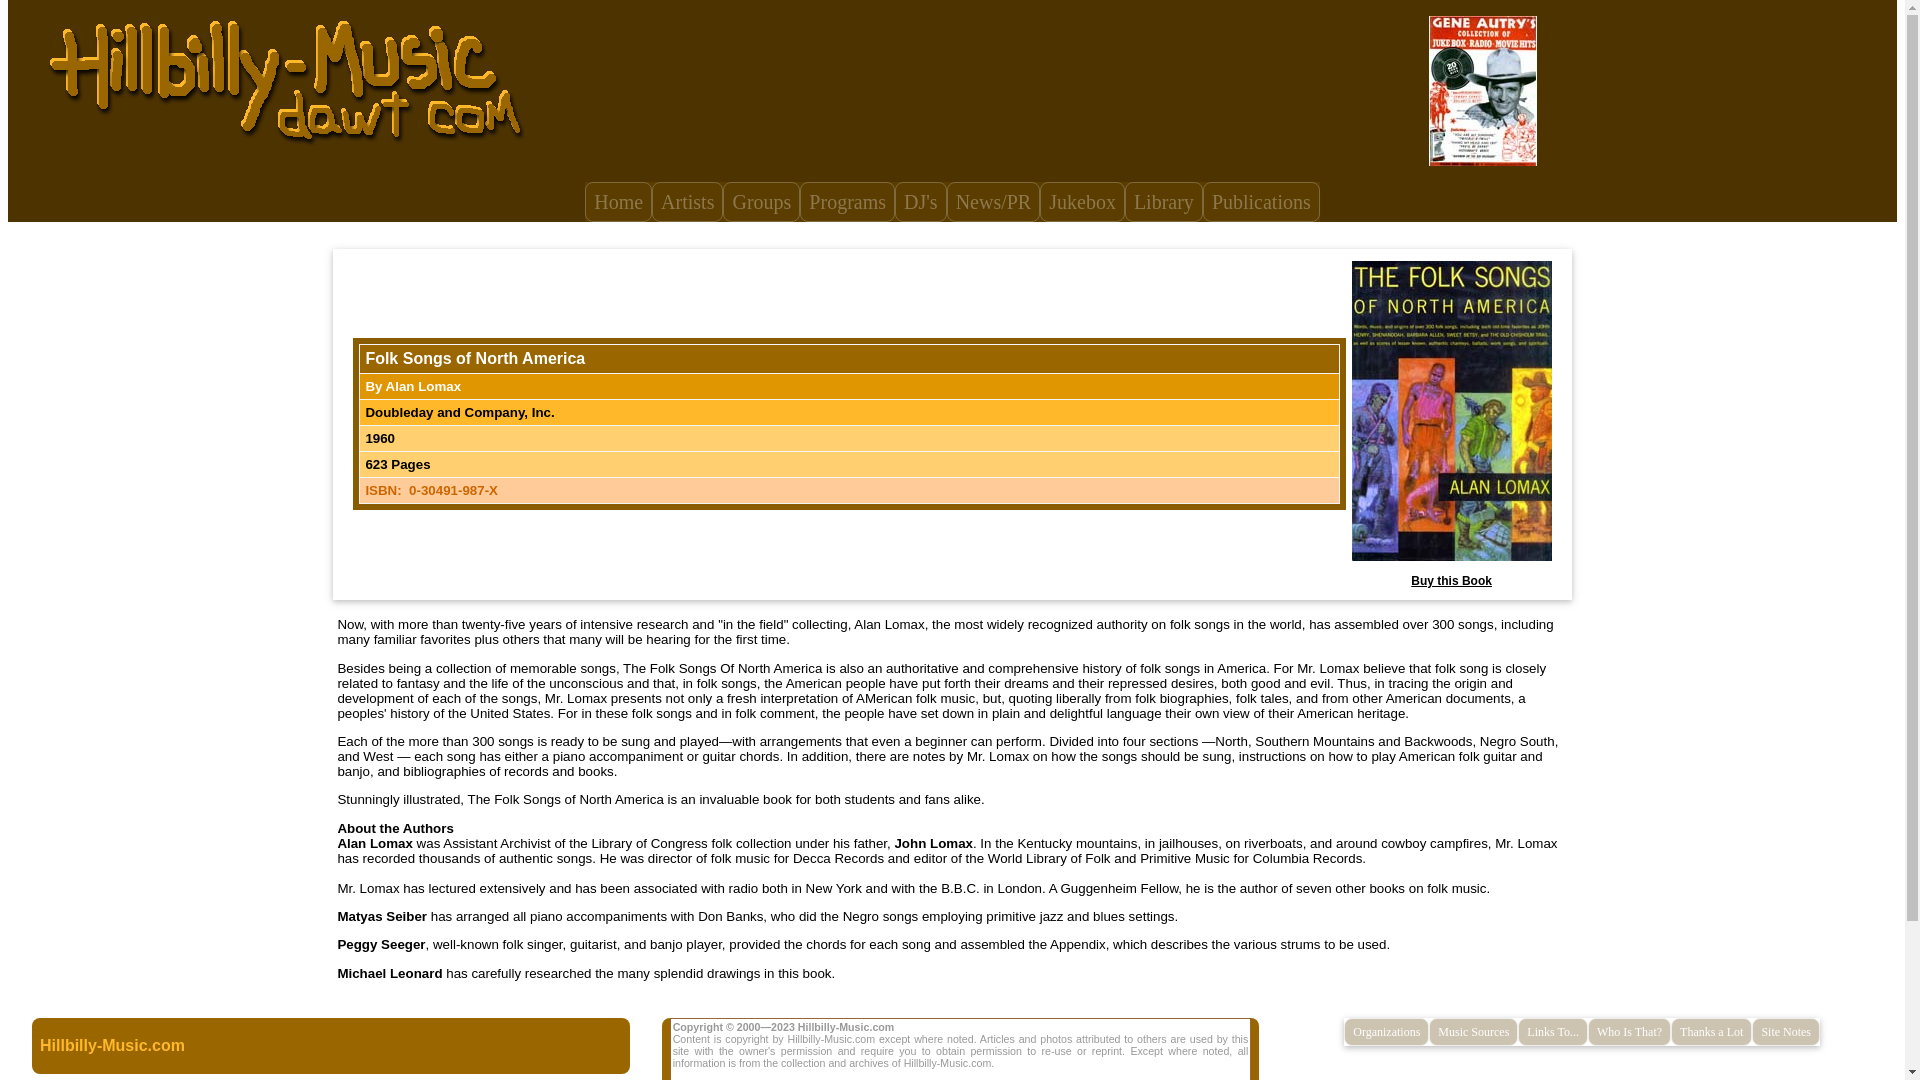 The height and width of the screenshot is (1080, 1920). What do you see at coordinates (1164, 202) in the screenshot?
I see `Library` at bounding box center [1164, 202].